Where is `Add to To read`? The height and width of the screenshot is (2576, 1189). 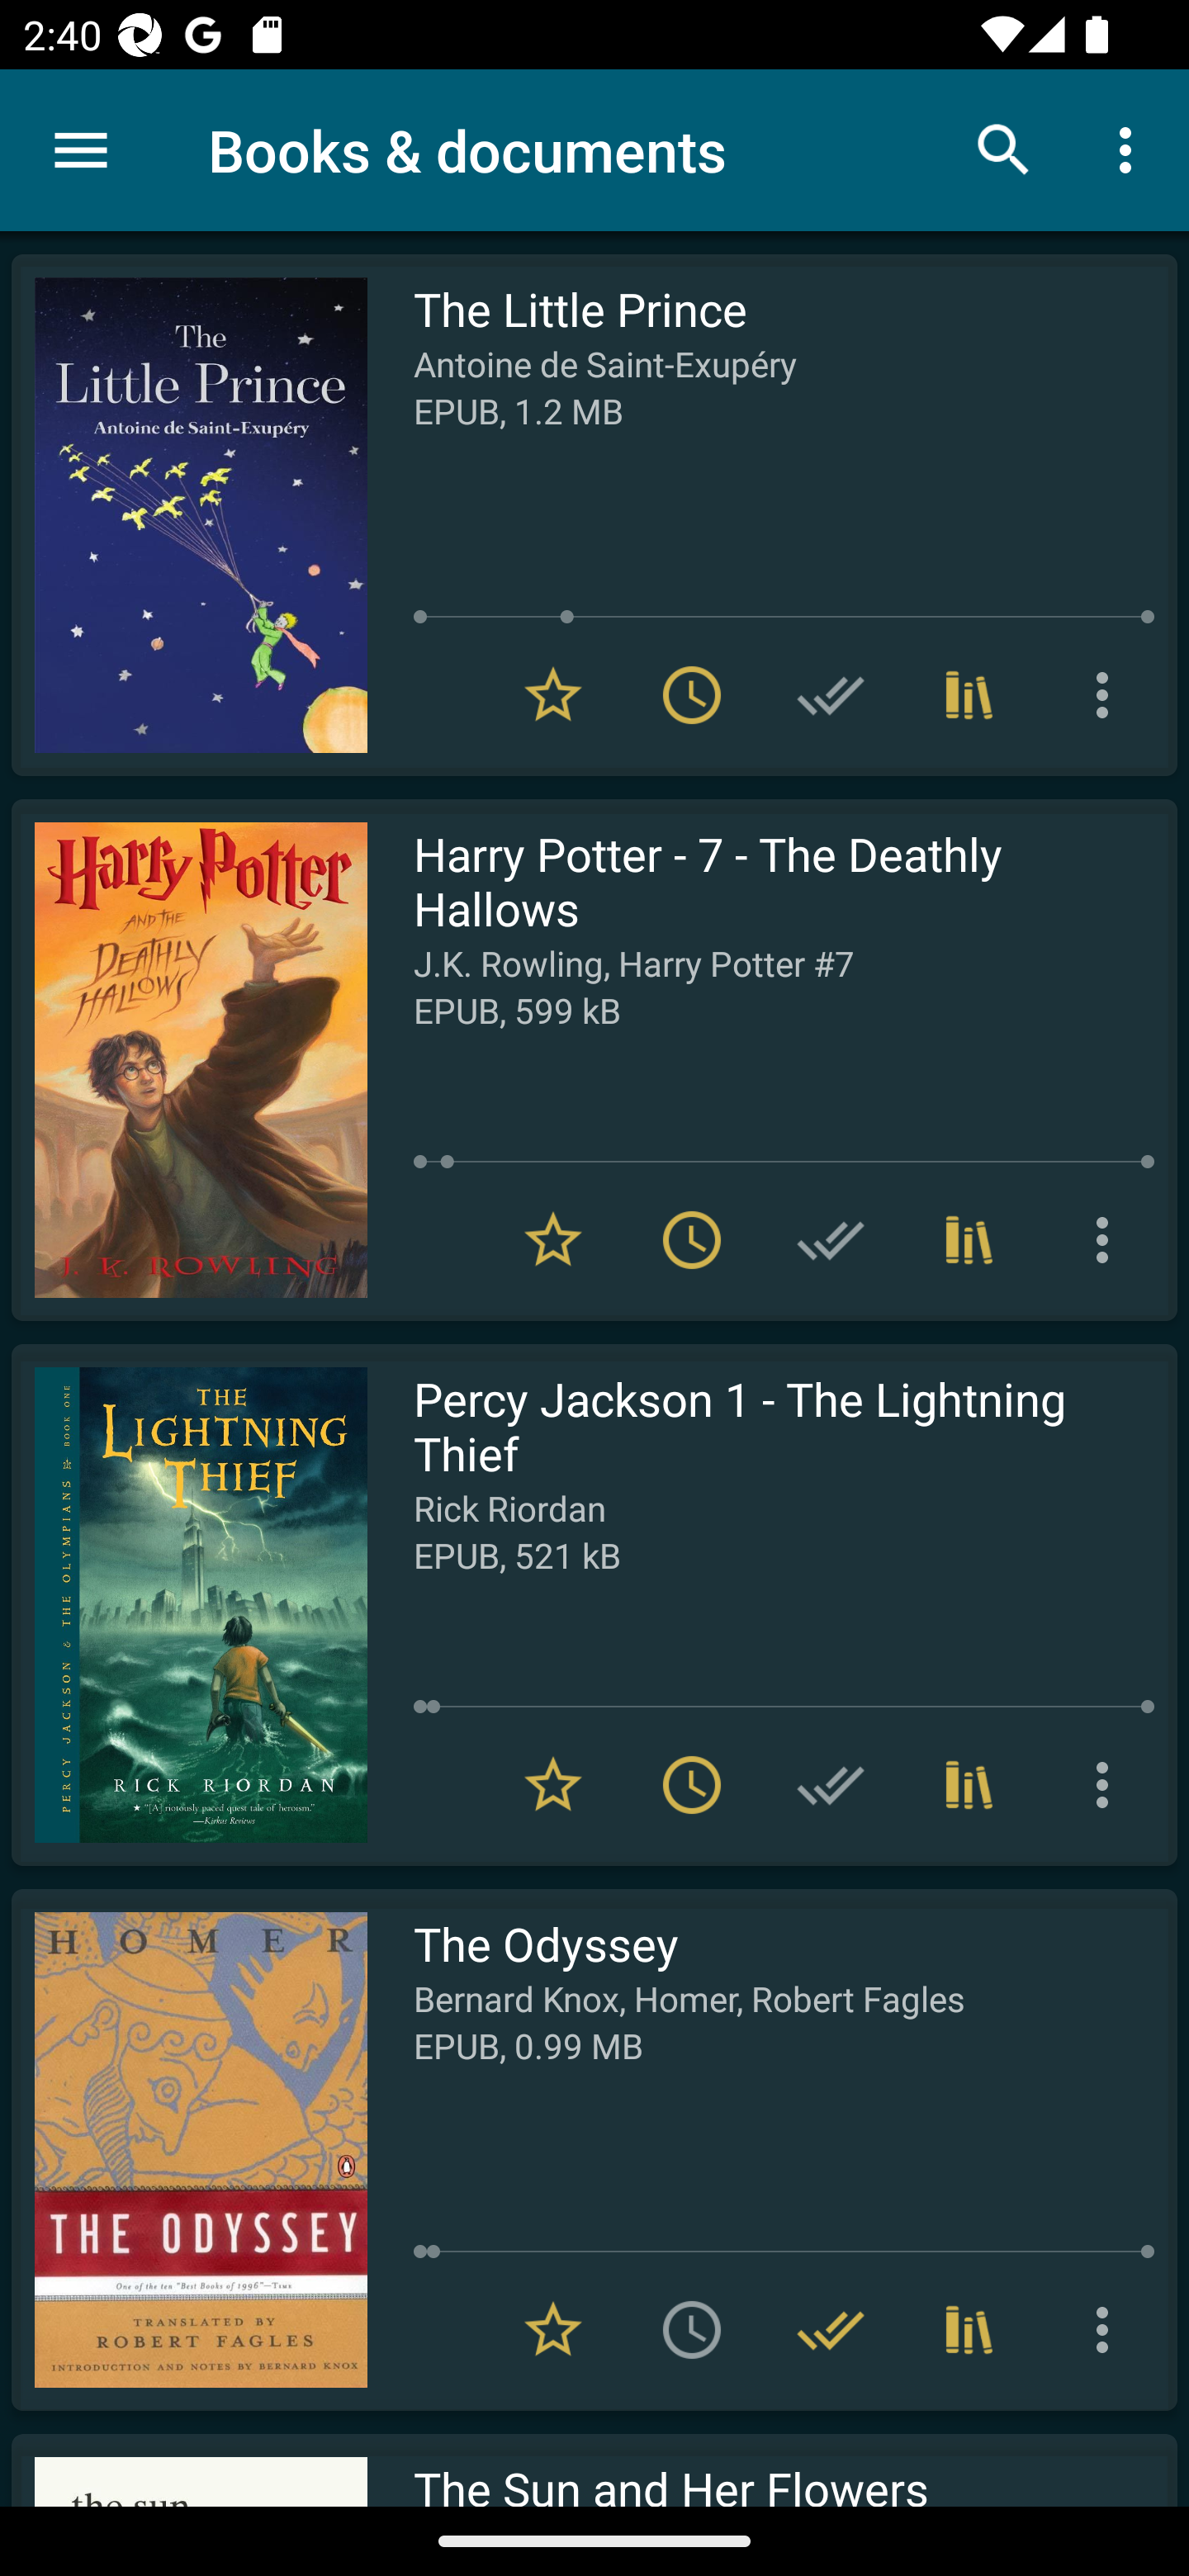
Add to To read is located at coordinates (692, 2330).